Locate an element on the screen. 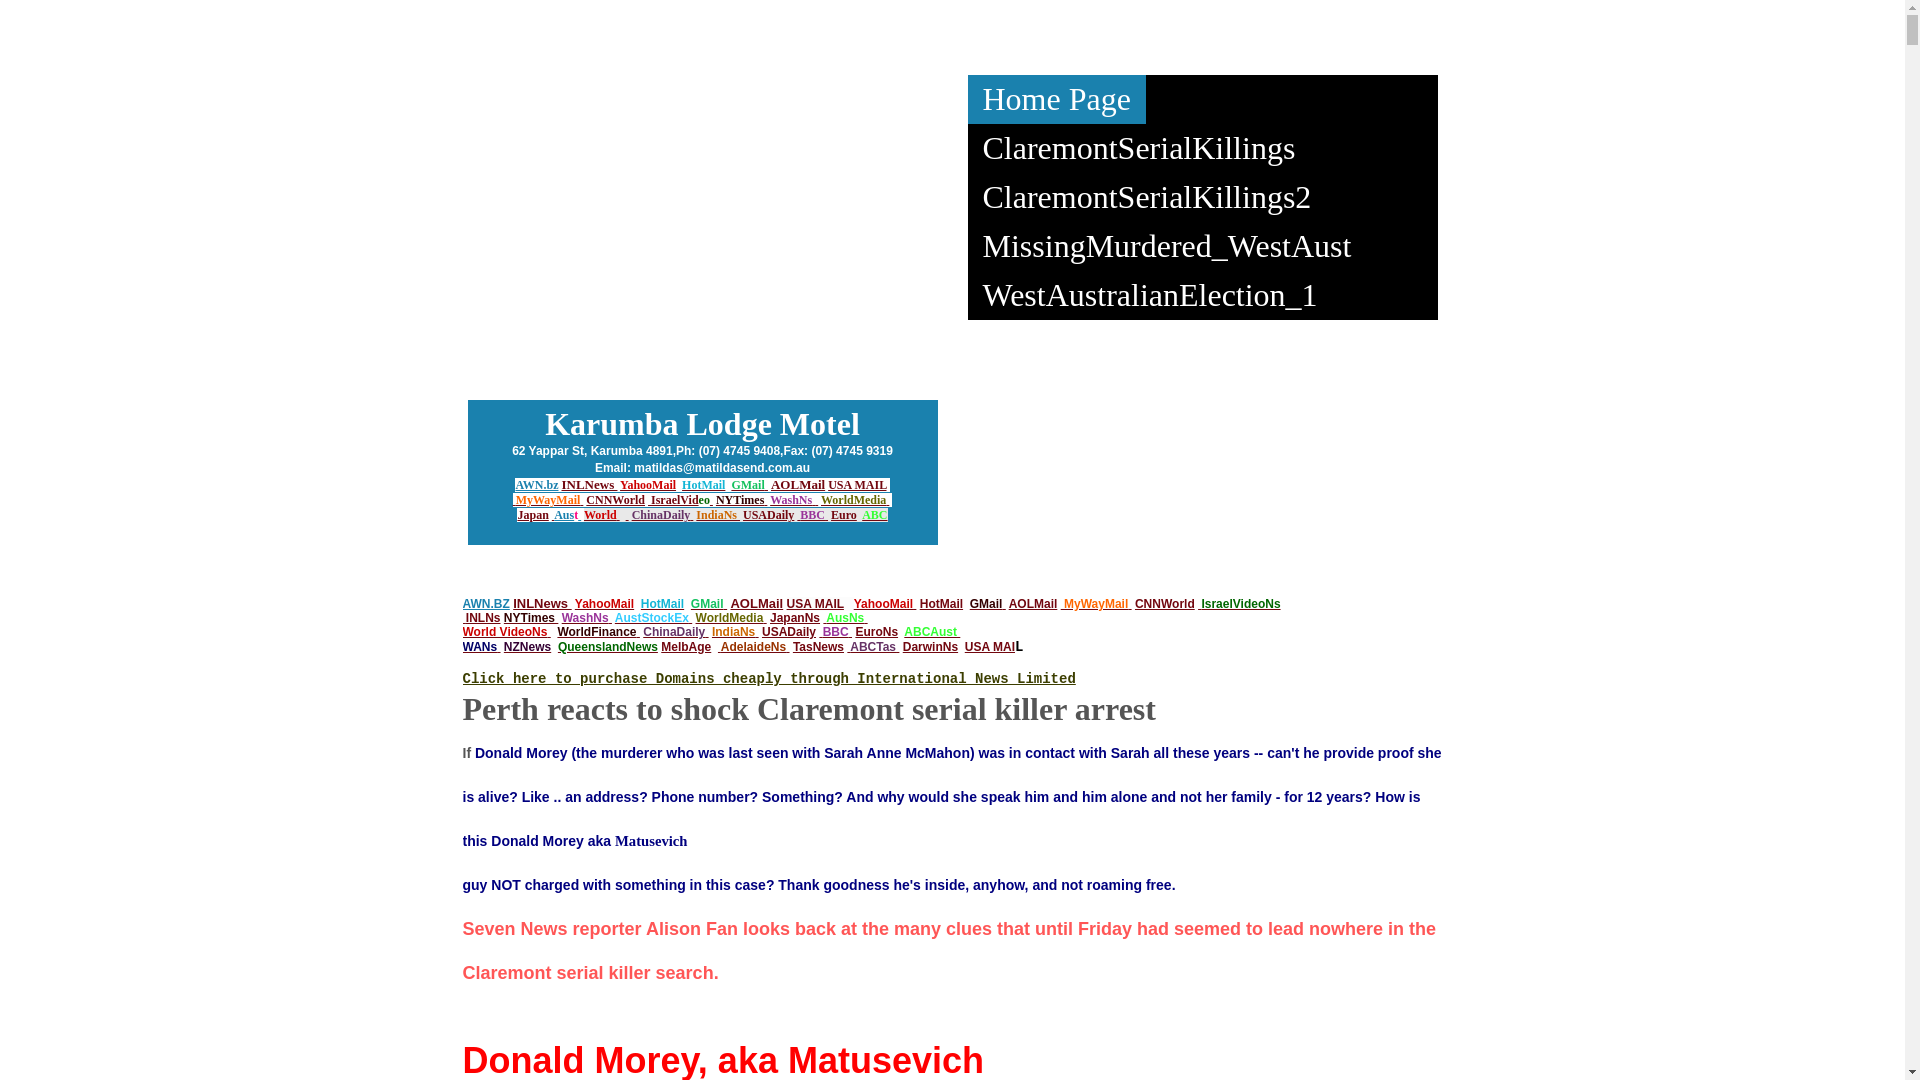    is located at coordinates (726, 604).